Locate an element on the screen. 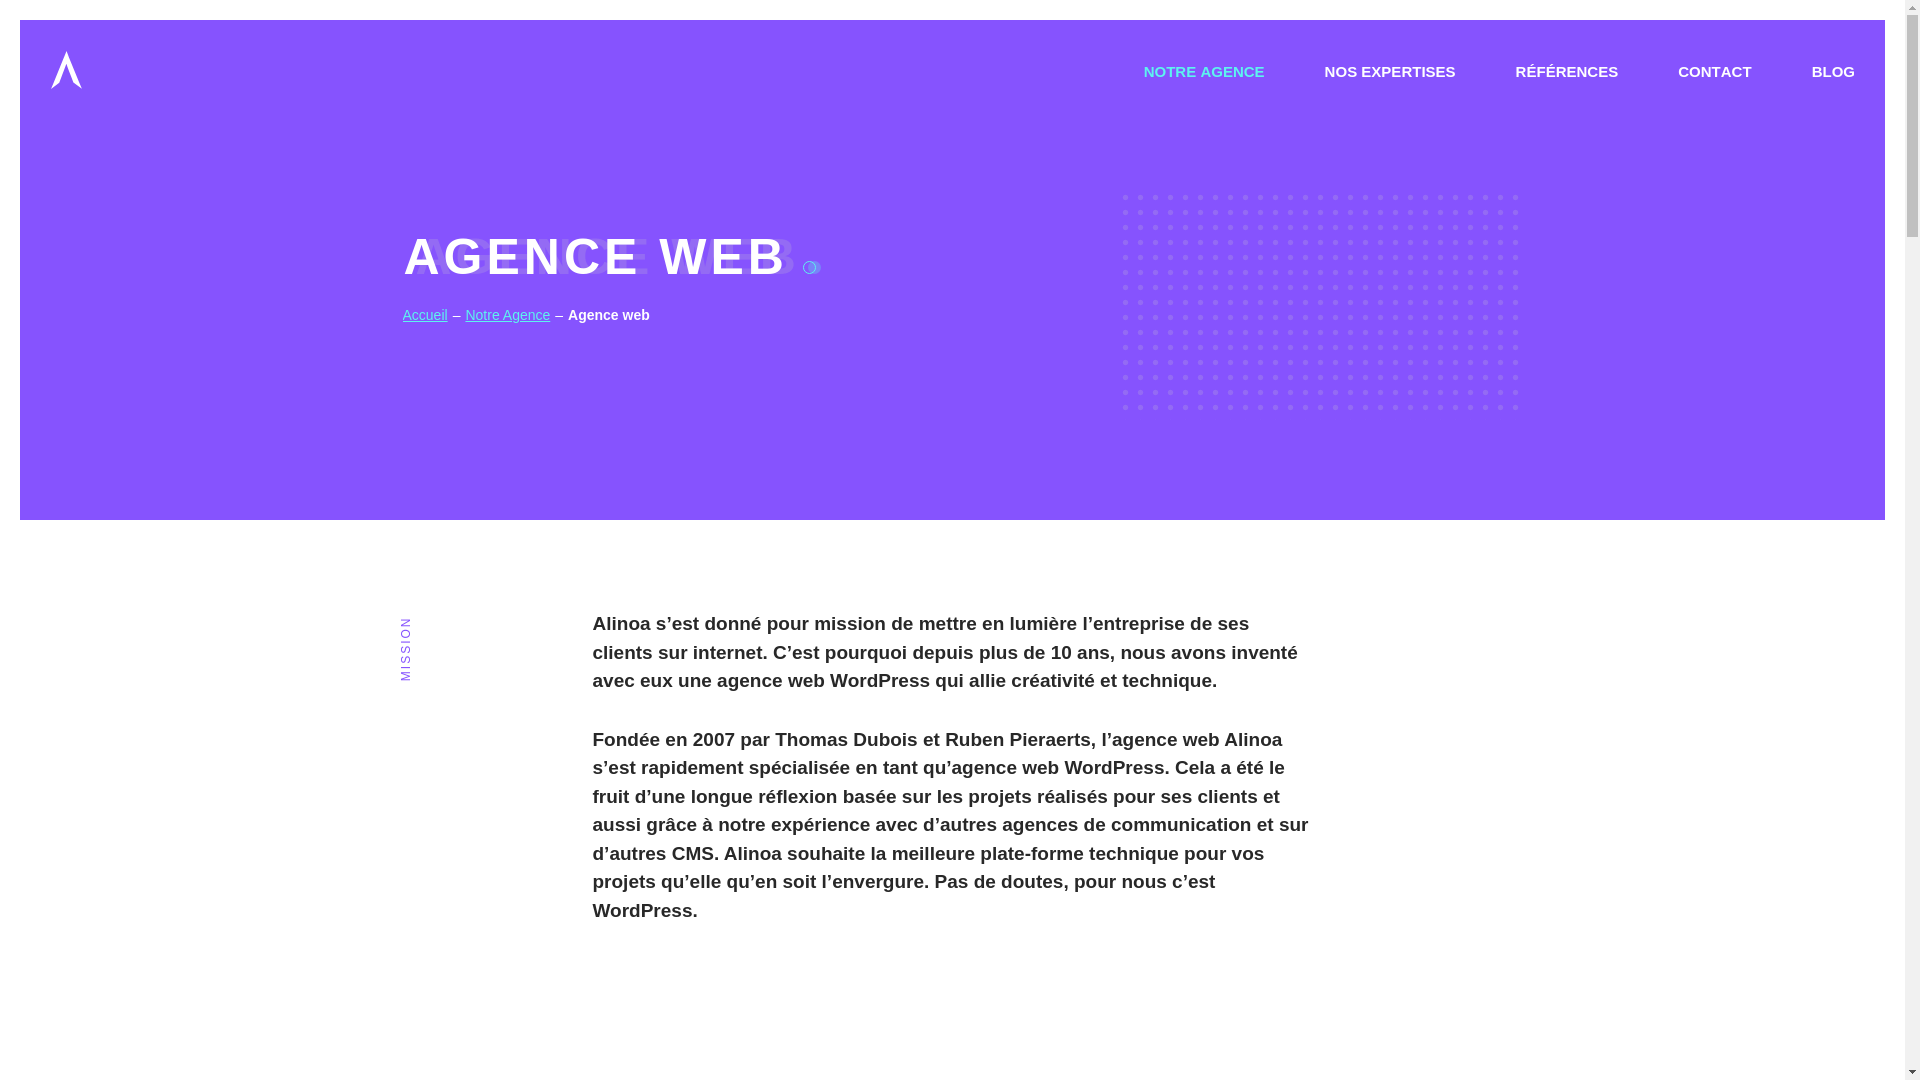  CONTACT is located at coordinates (1714, 67).